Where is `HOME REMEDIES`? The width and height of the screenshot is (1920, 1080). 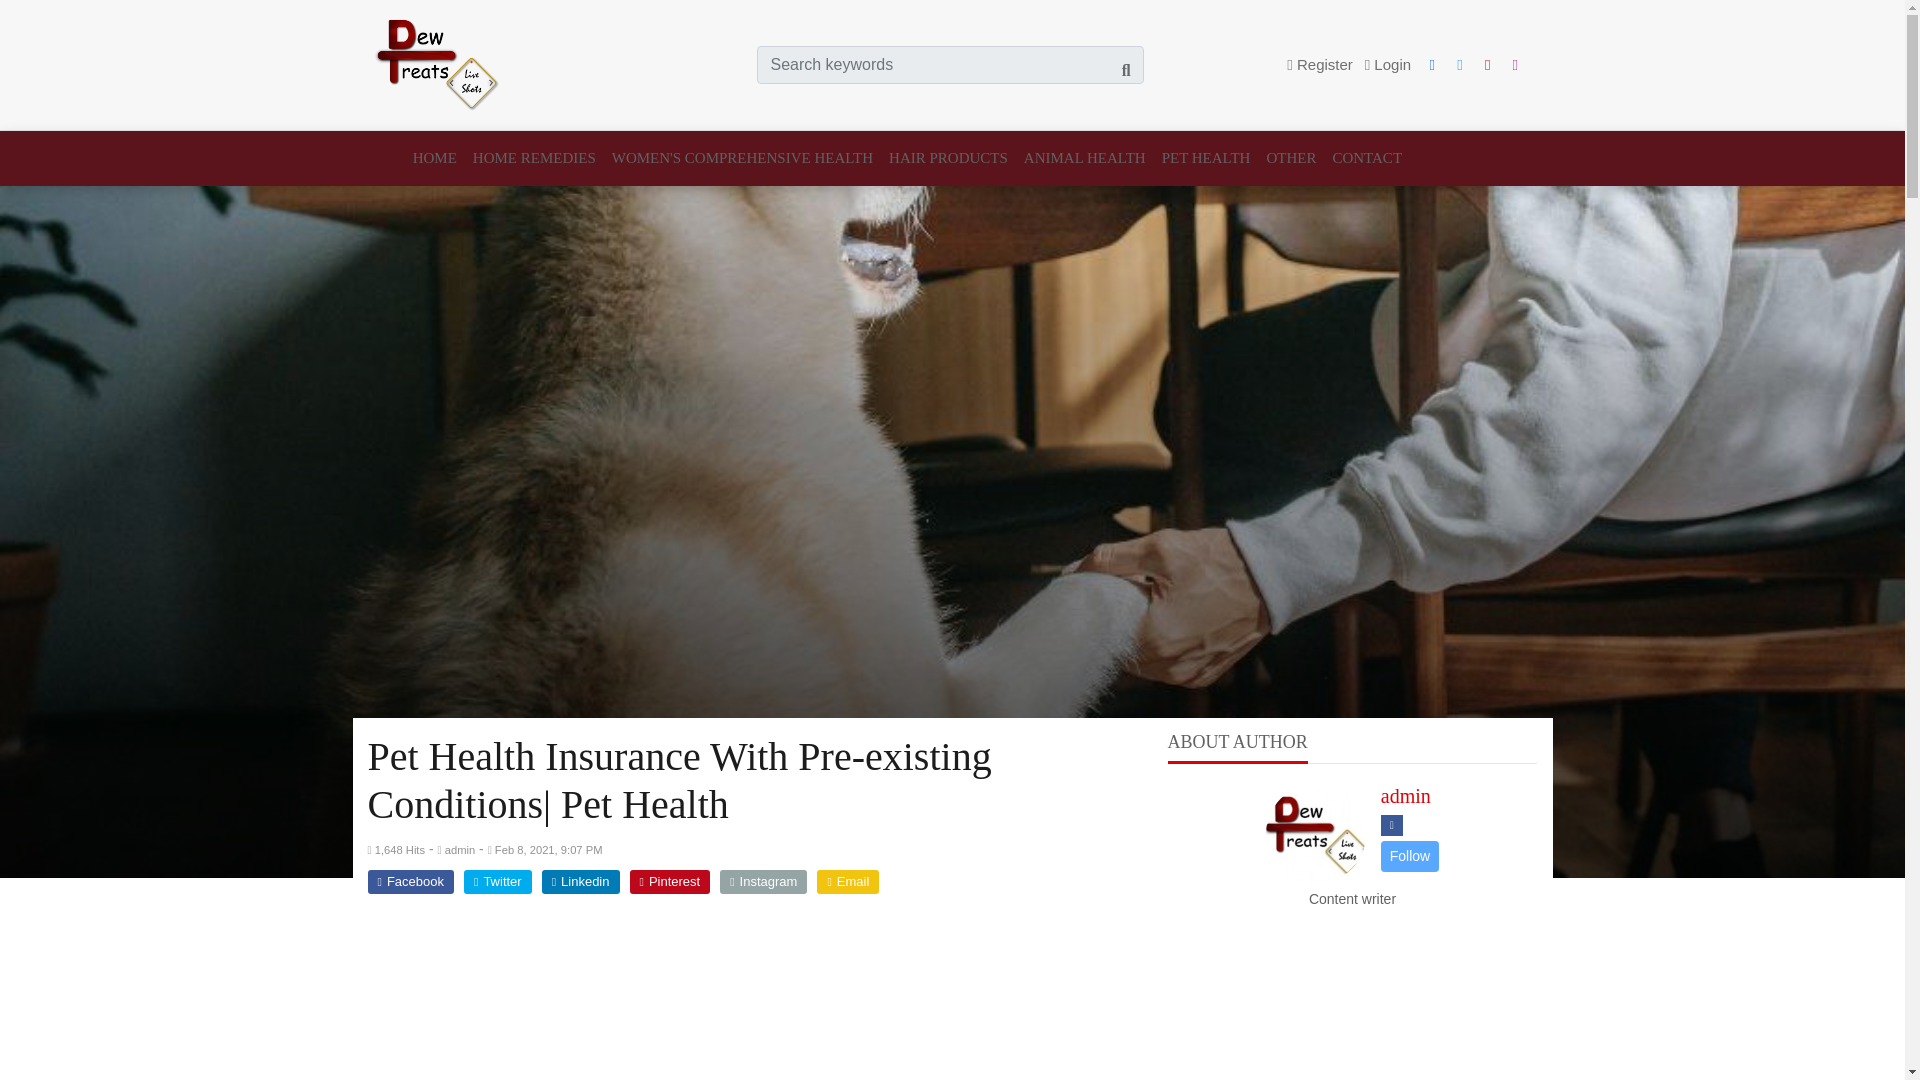
HOME REMEDIES is located at coordinates (534, 158).